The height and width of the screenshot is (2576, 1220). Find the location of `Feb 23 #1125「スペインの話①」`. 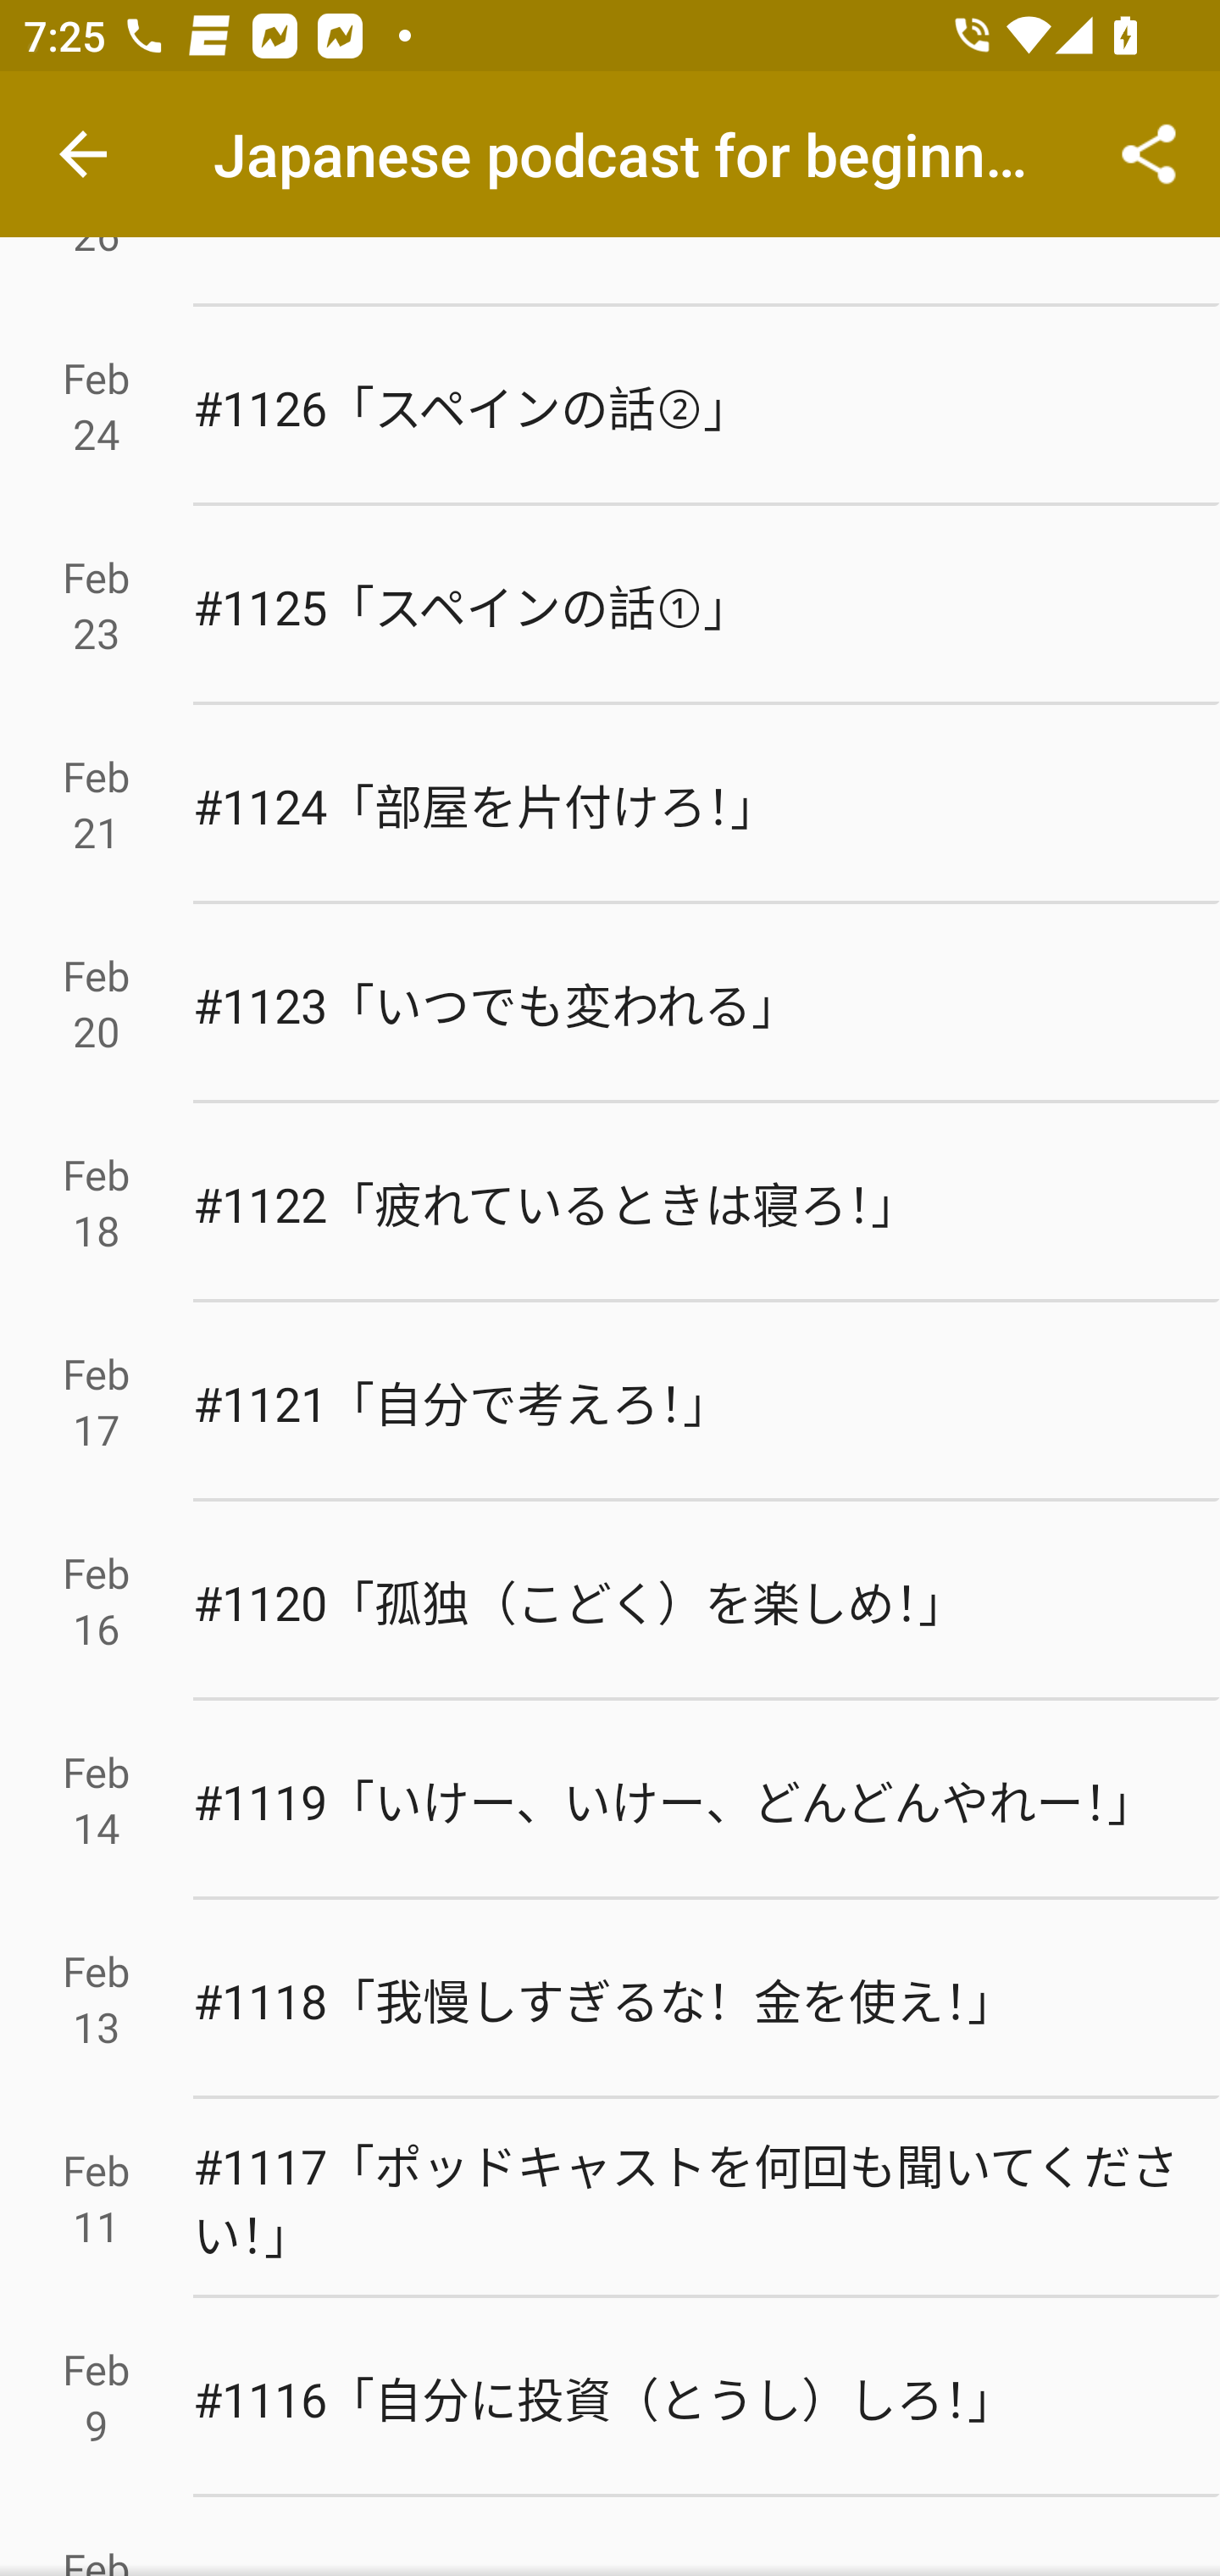

Feb 23 #1125「スペインの話①」 is located at coordinates (610, 605).